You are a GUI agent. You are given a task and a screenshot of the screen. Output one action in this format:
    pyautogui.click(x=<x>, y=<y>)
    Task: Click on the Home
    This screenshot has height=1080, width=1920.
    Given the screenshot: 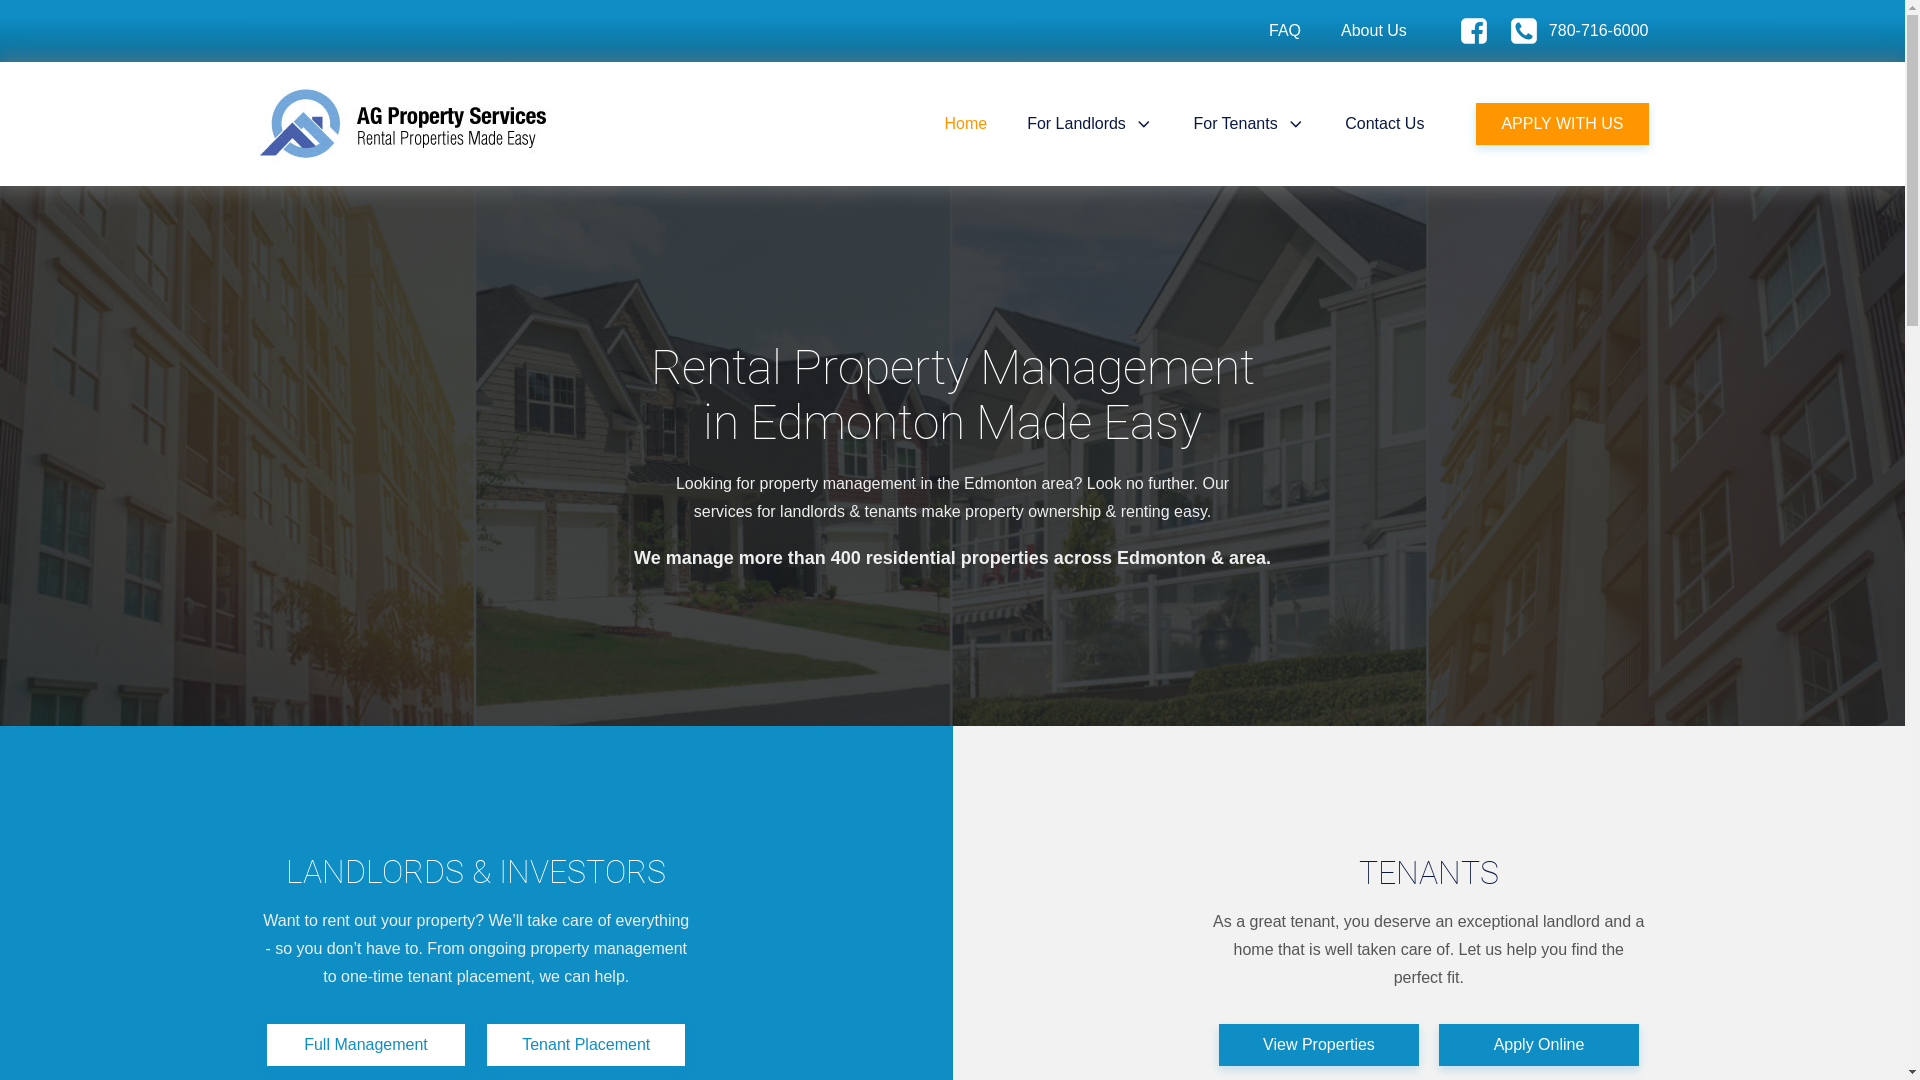 What is the action you would take?
    pyautogui.click(x=966, y=124)
    